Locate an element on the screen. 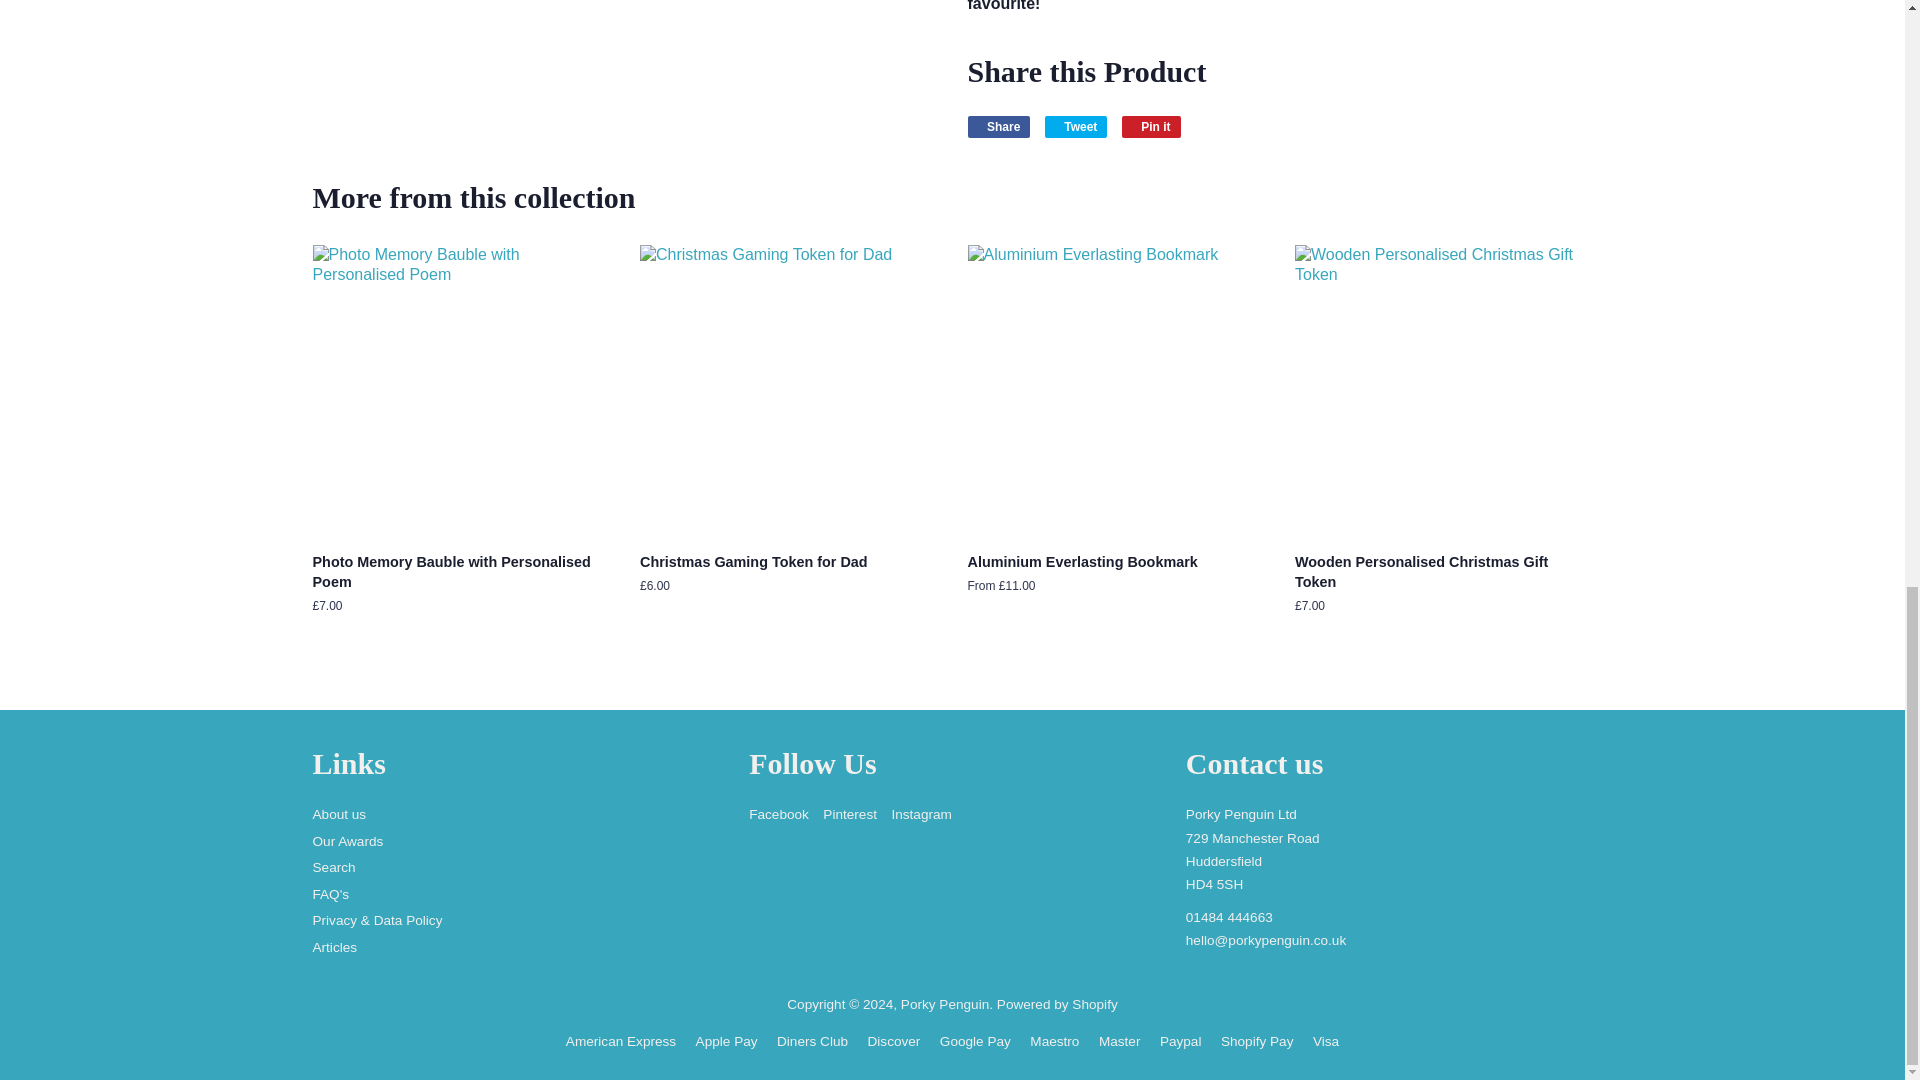  Share on Facebook is located at coordinates (999, 126).